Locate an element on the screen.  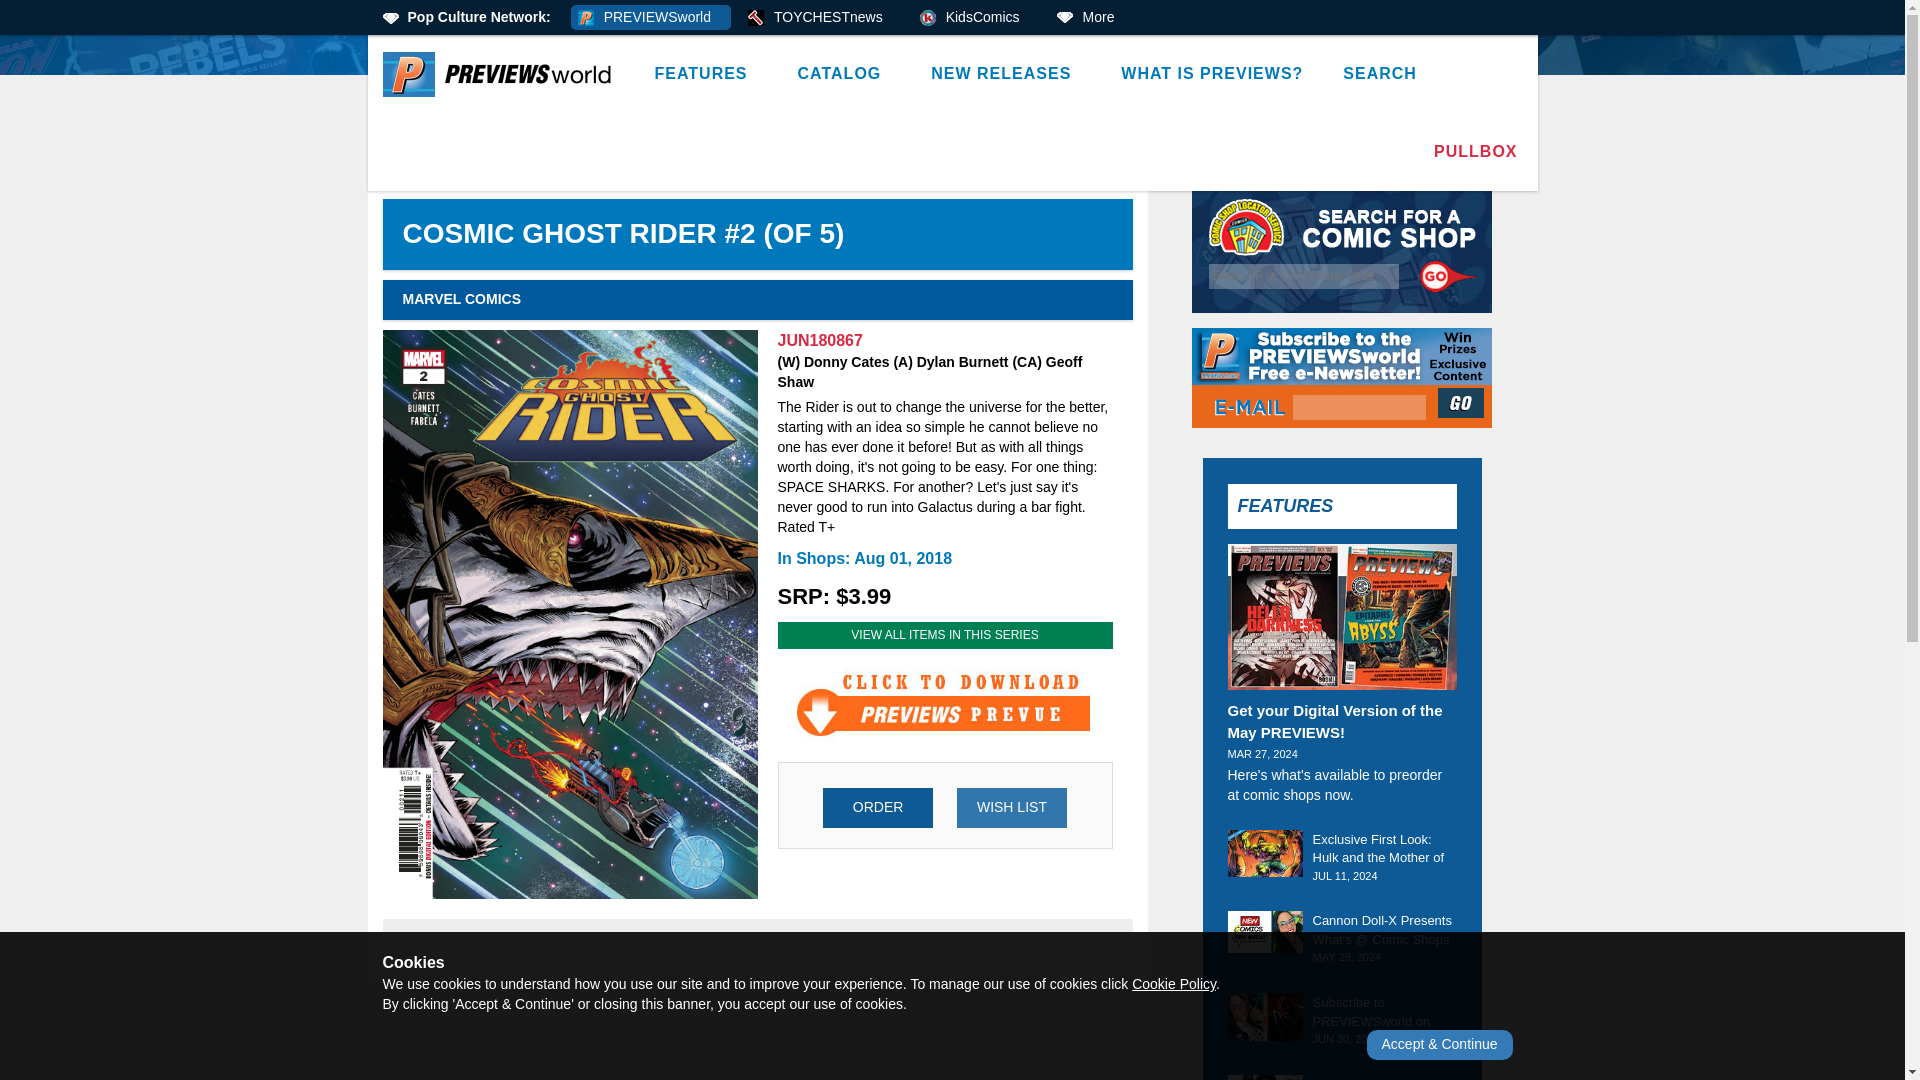
Enter ZIP or CAN Postal Code is located at coordinates (1304, 276).